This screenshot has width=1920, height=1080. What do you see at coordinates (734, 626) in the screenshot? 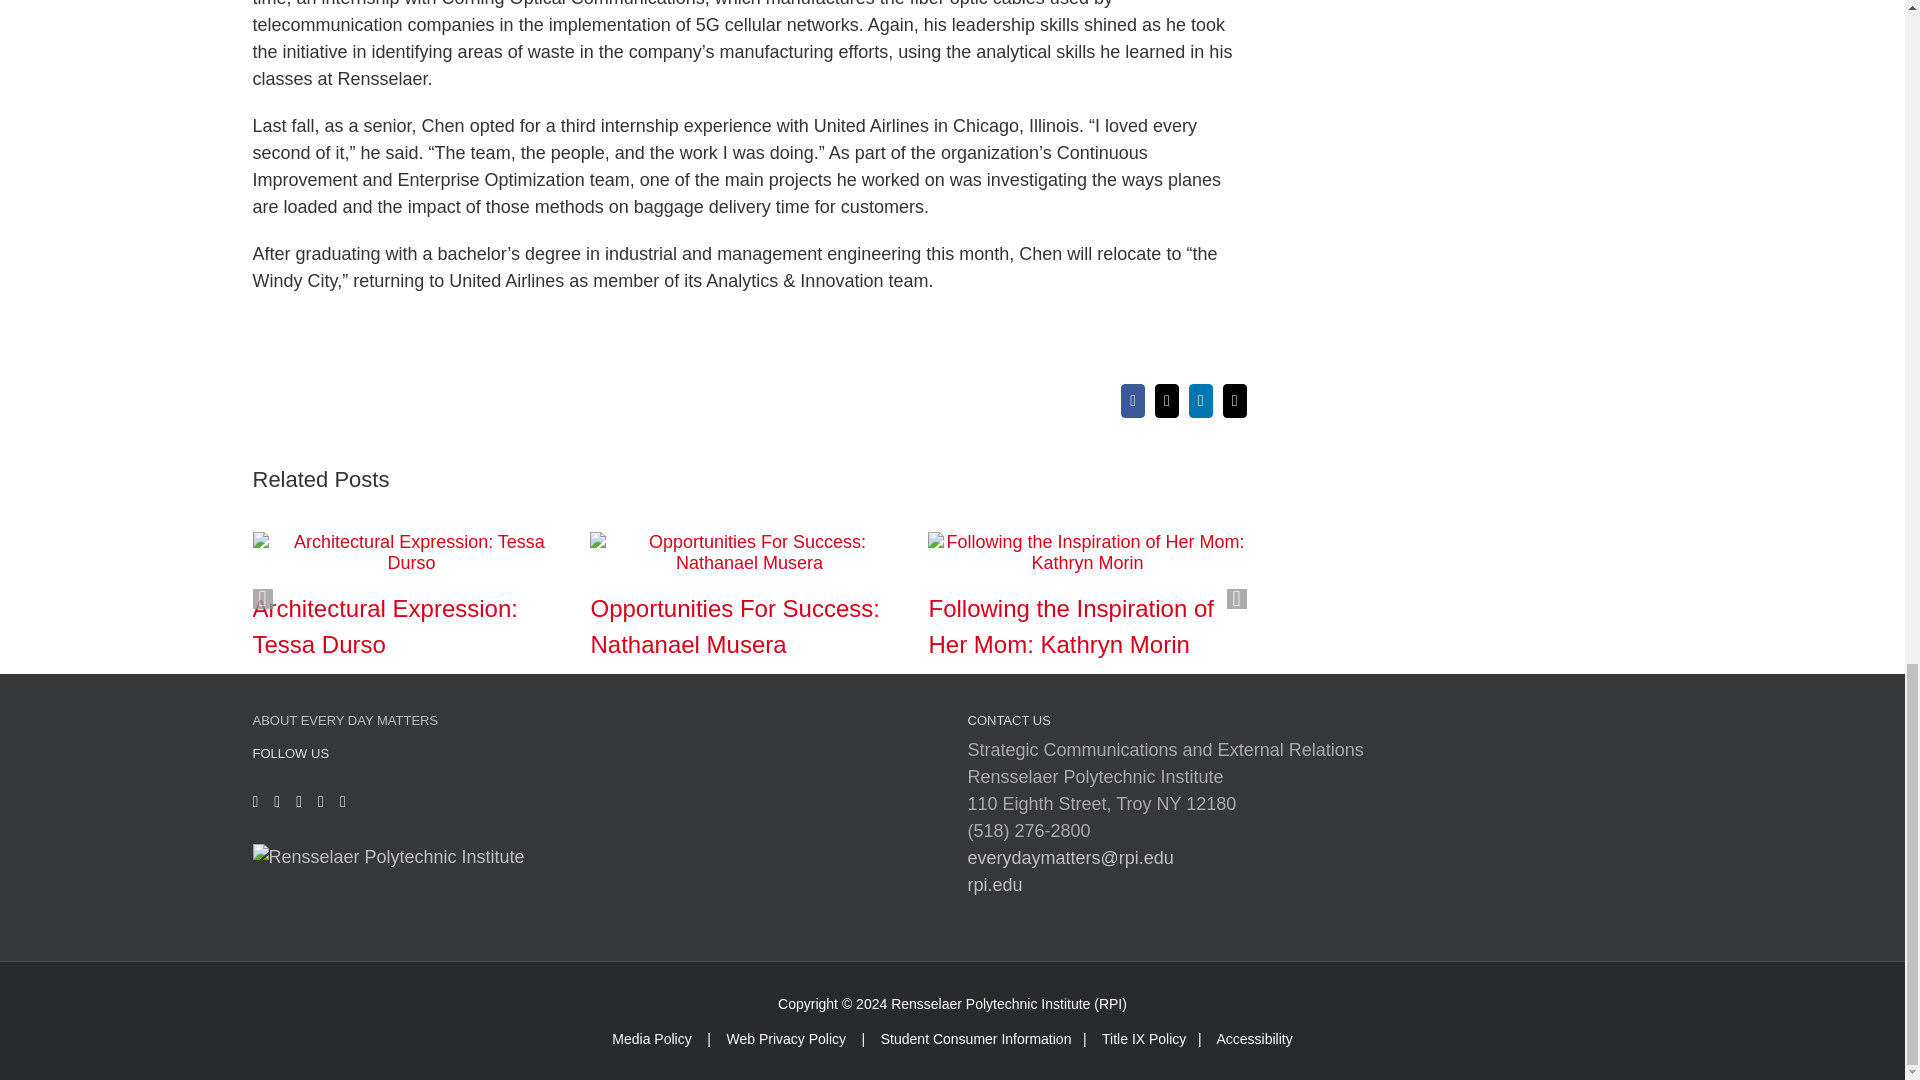
I see `Opportunities For Success: Nathanael Musera` at bounding box center [734, 626].